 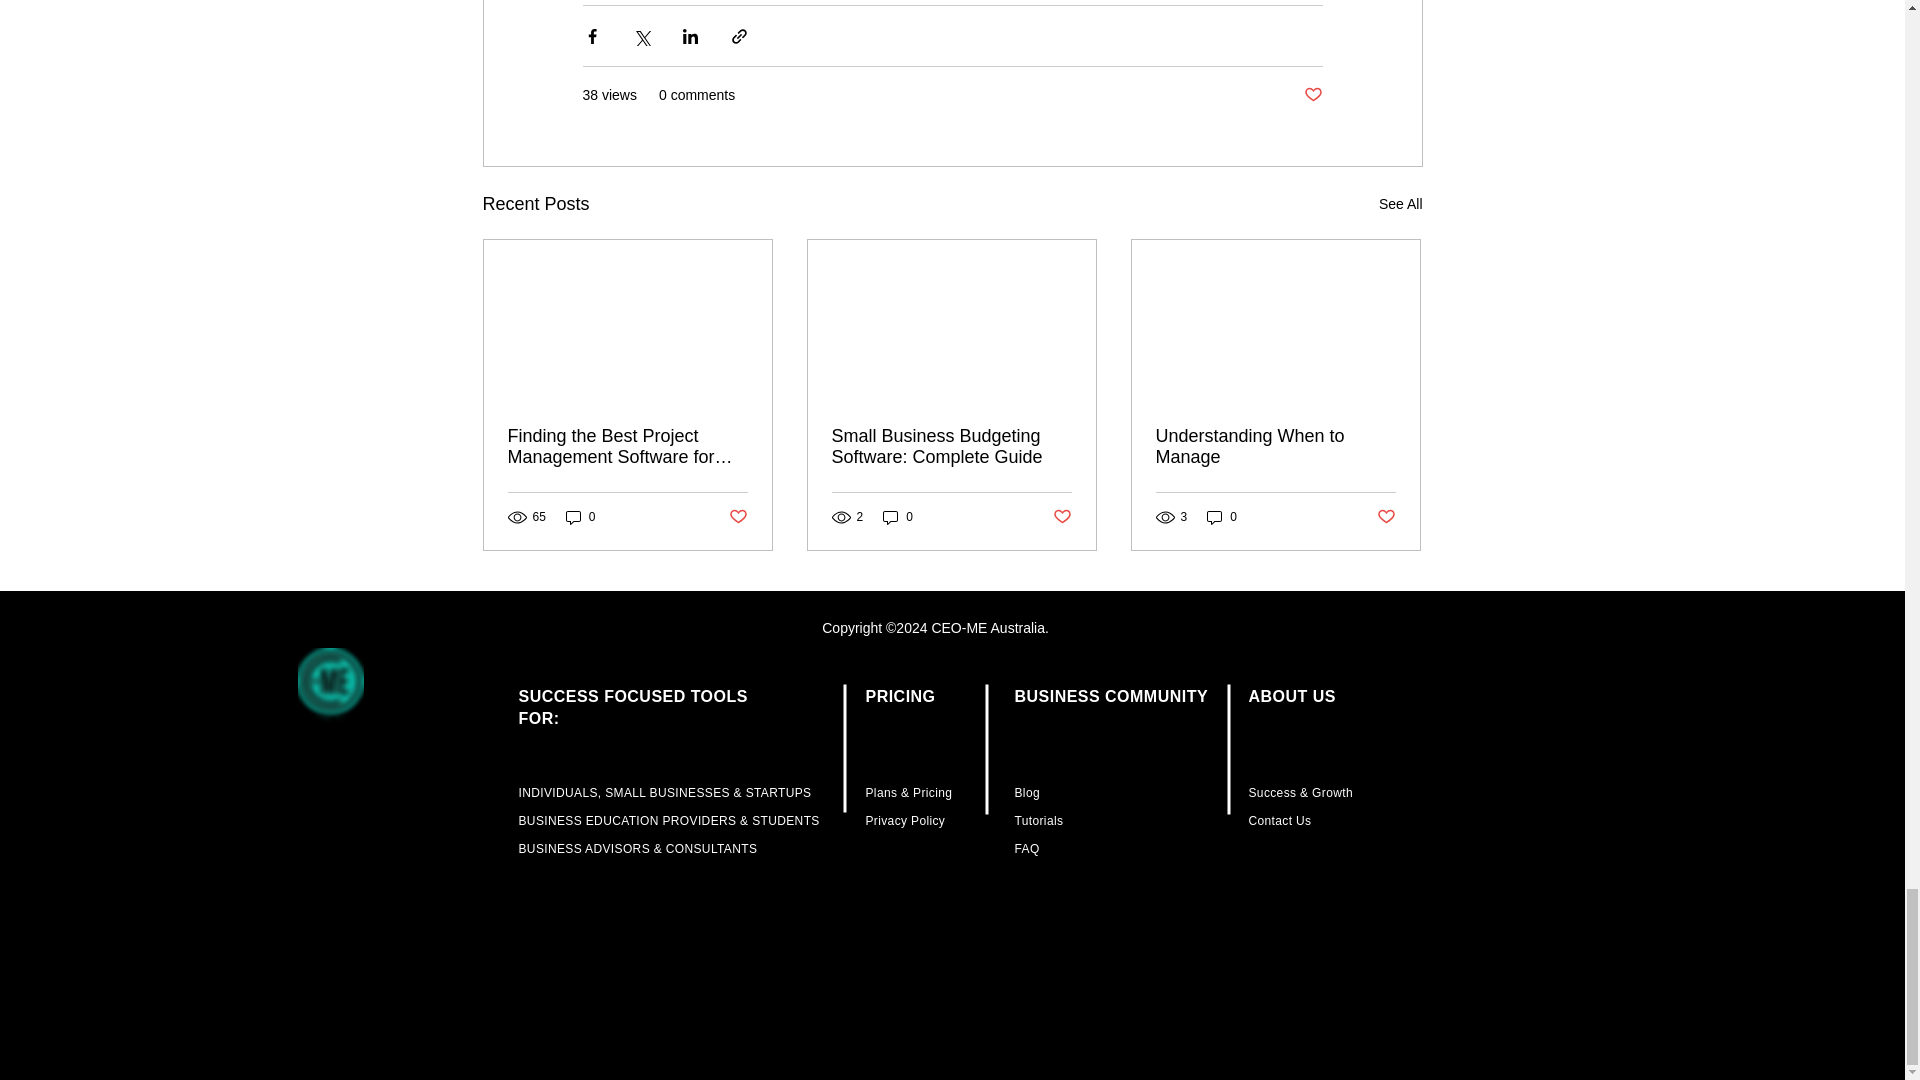 What do you see at coordinates (1222, 517) in the screenshot?
I see `0` at bounding box center [1222, 517].